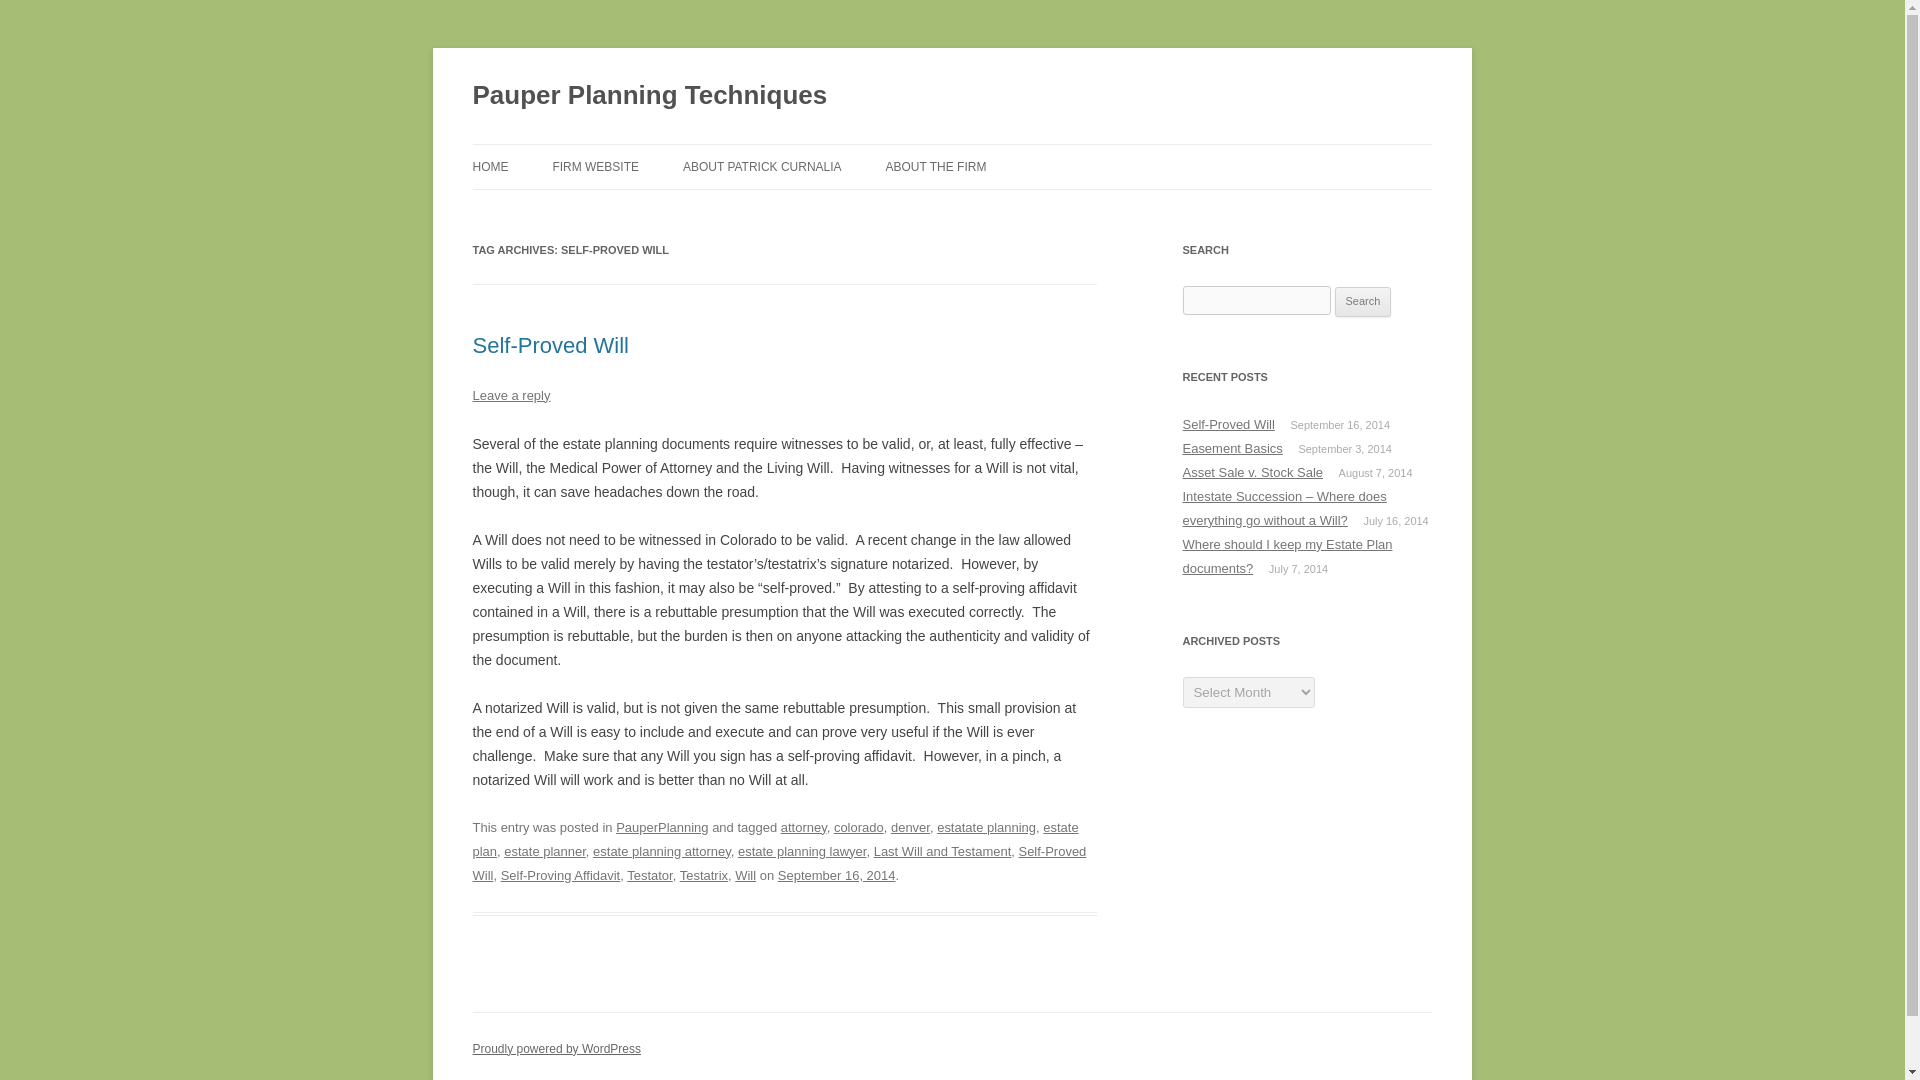  What do you see at coordinates (544, 850) in the screenshot?
I see `estate planner` at bounding box center [544, 850].